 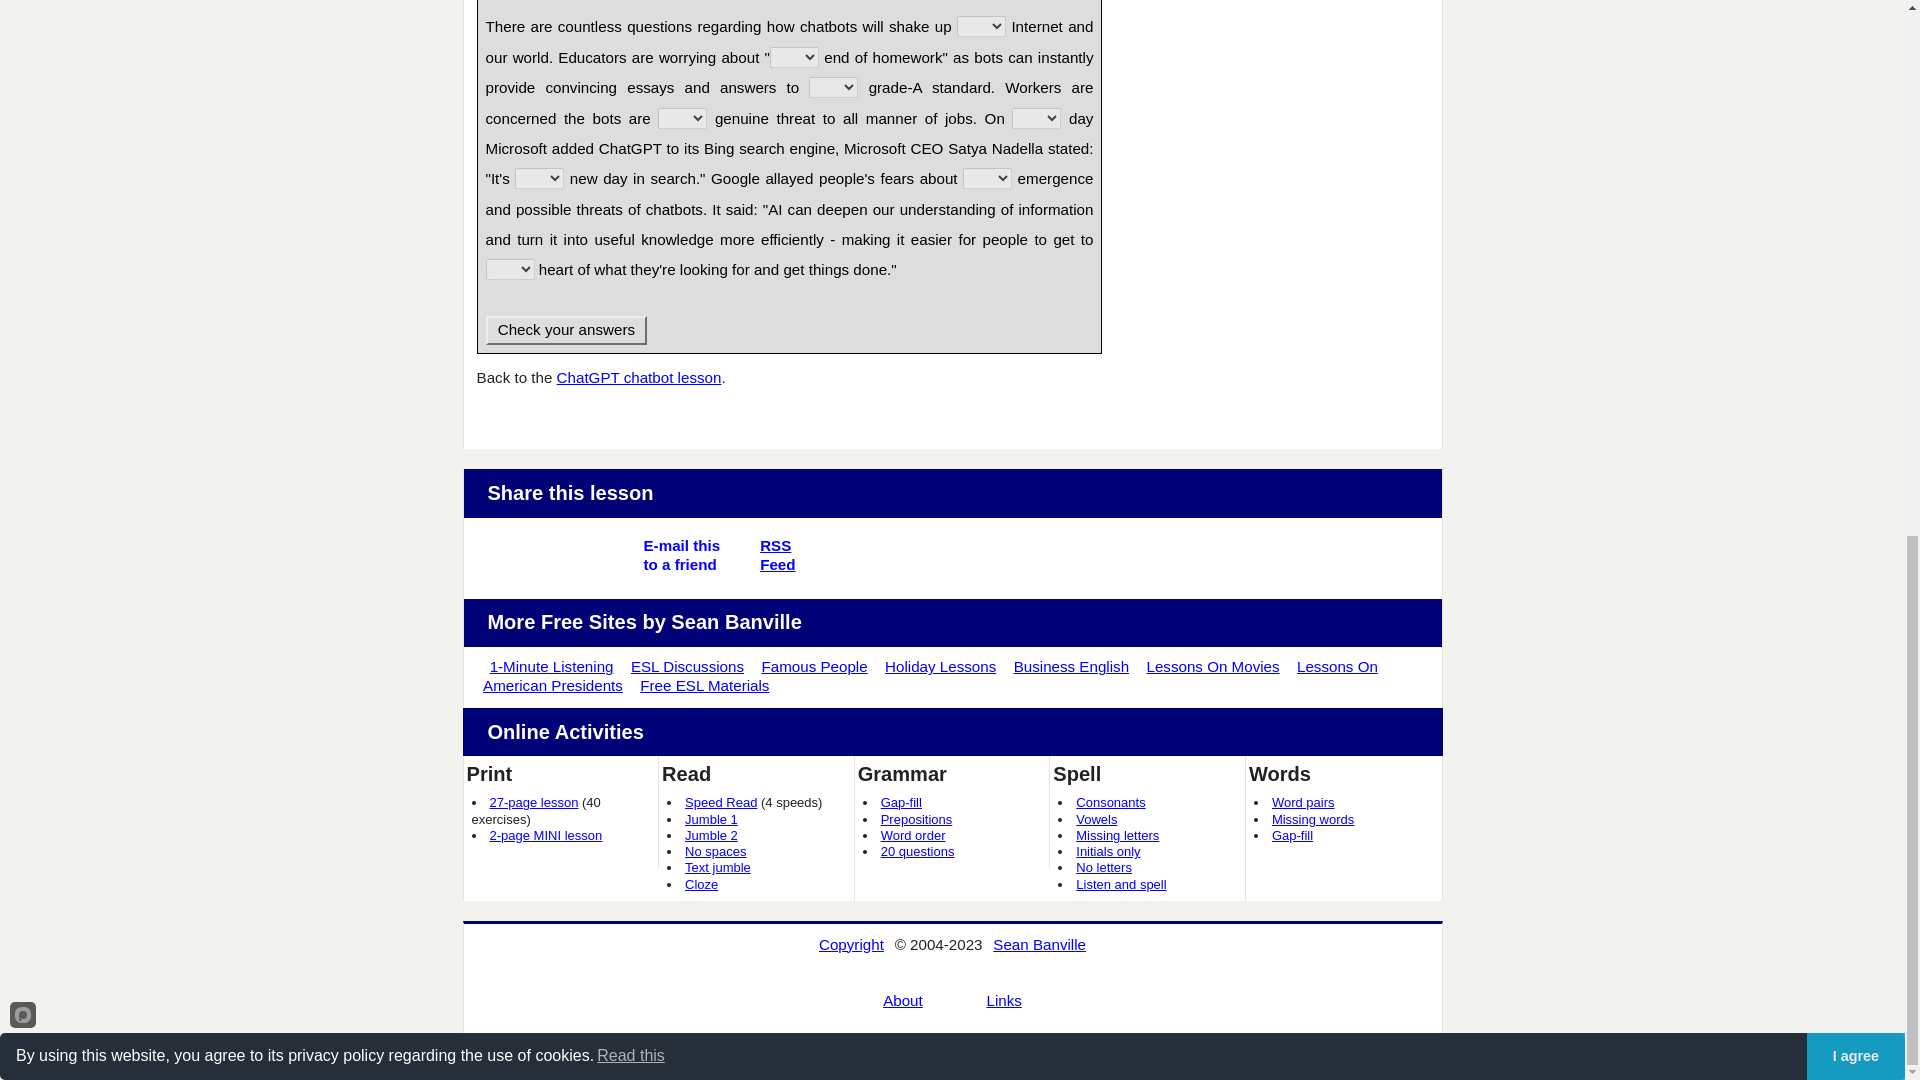 I want to click on 27-page lesson, so click(x=777, y=554).